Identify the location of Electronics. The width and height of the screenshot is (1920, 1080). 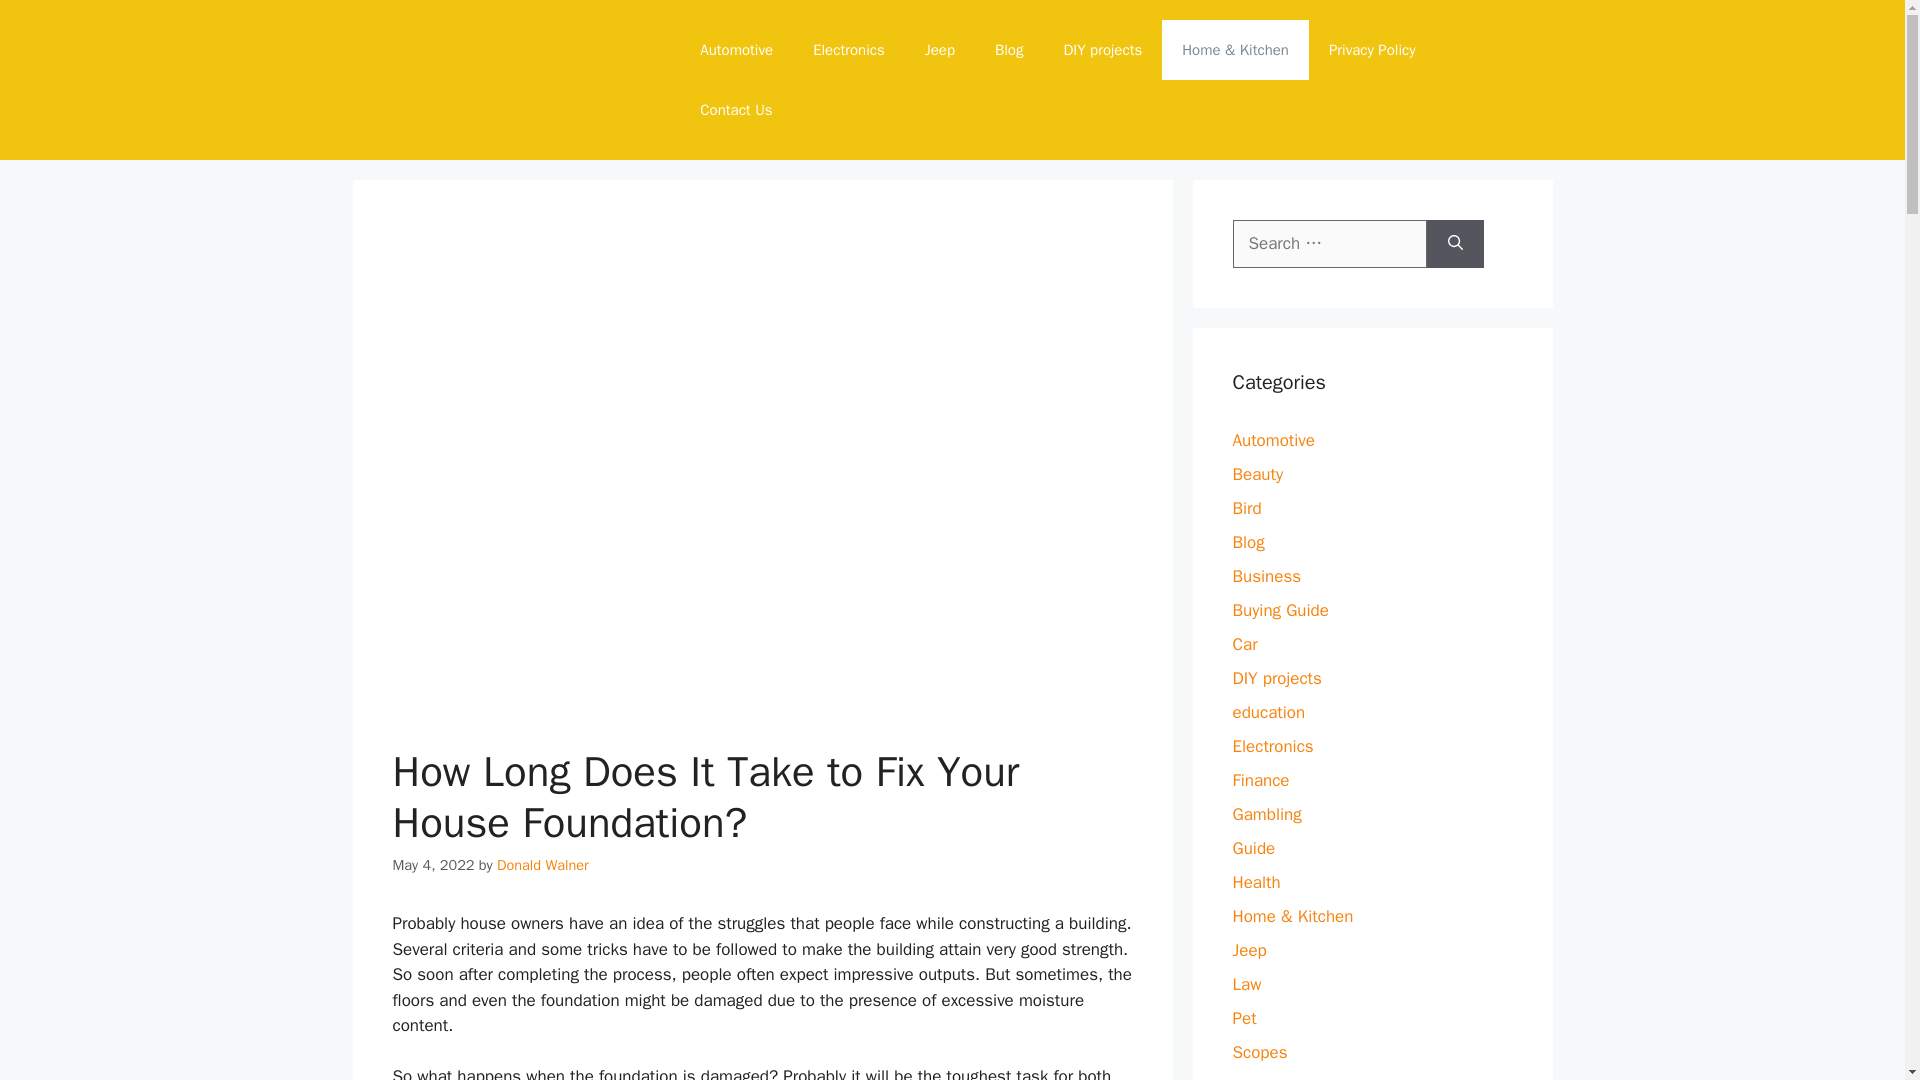
(848, 50).